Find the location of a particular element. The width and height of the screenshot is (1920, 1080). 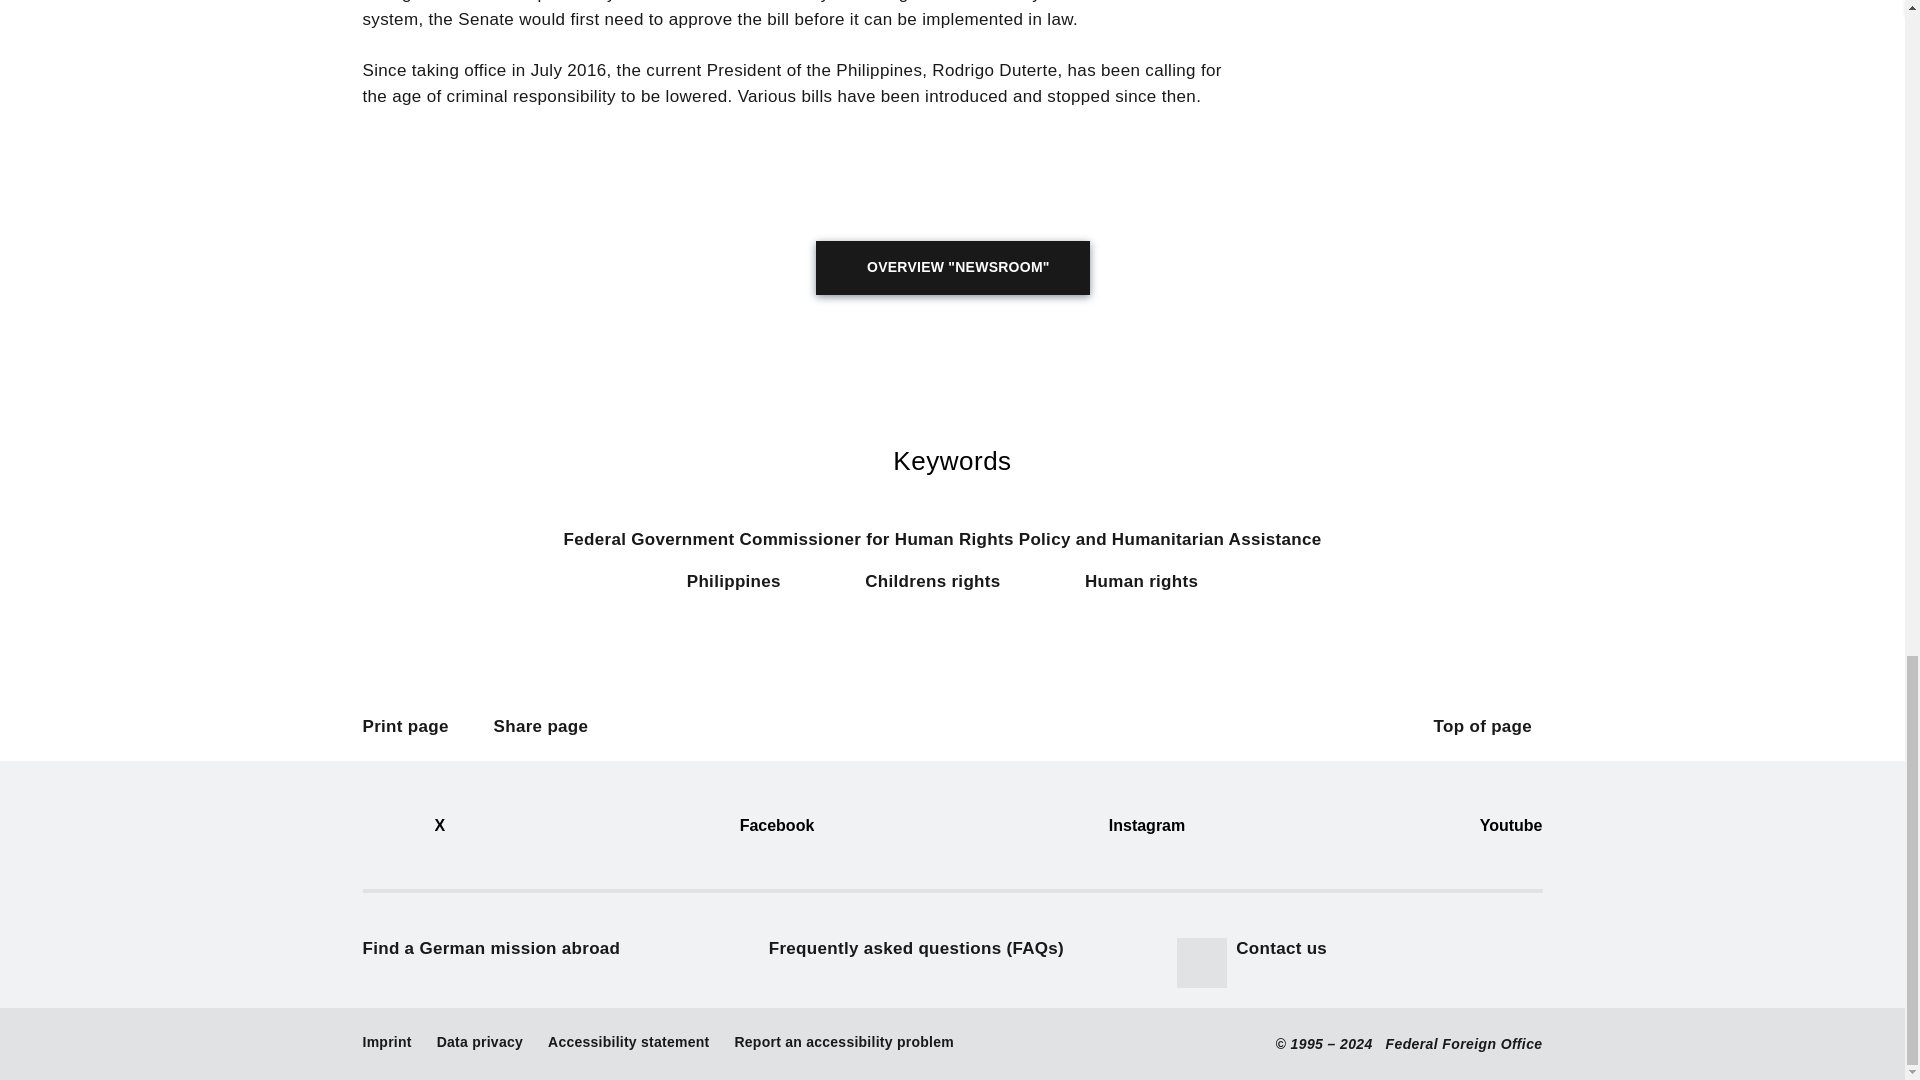

Philippines is located at coordinates (744, 592).